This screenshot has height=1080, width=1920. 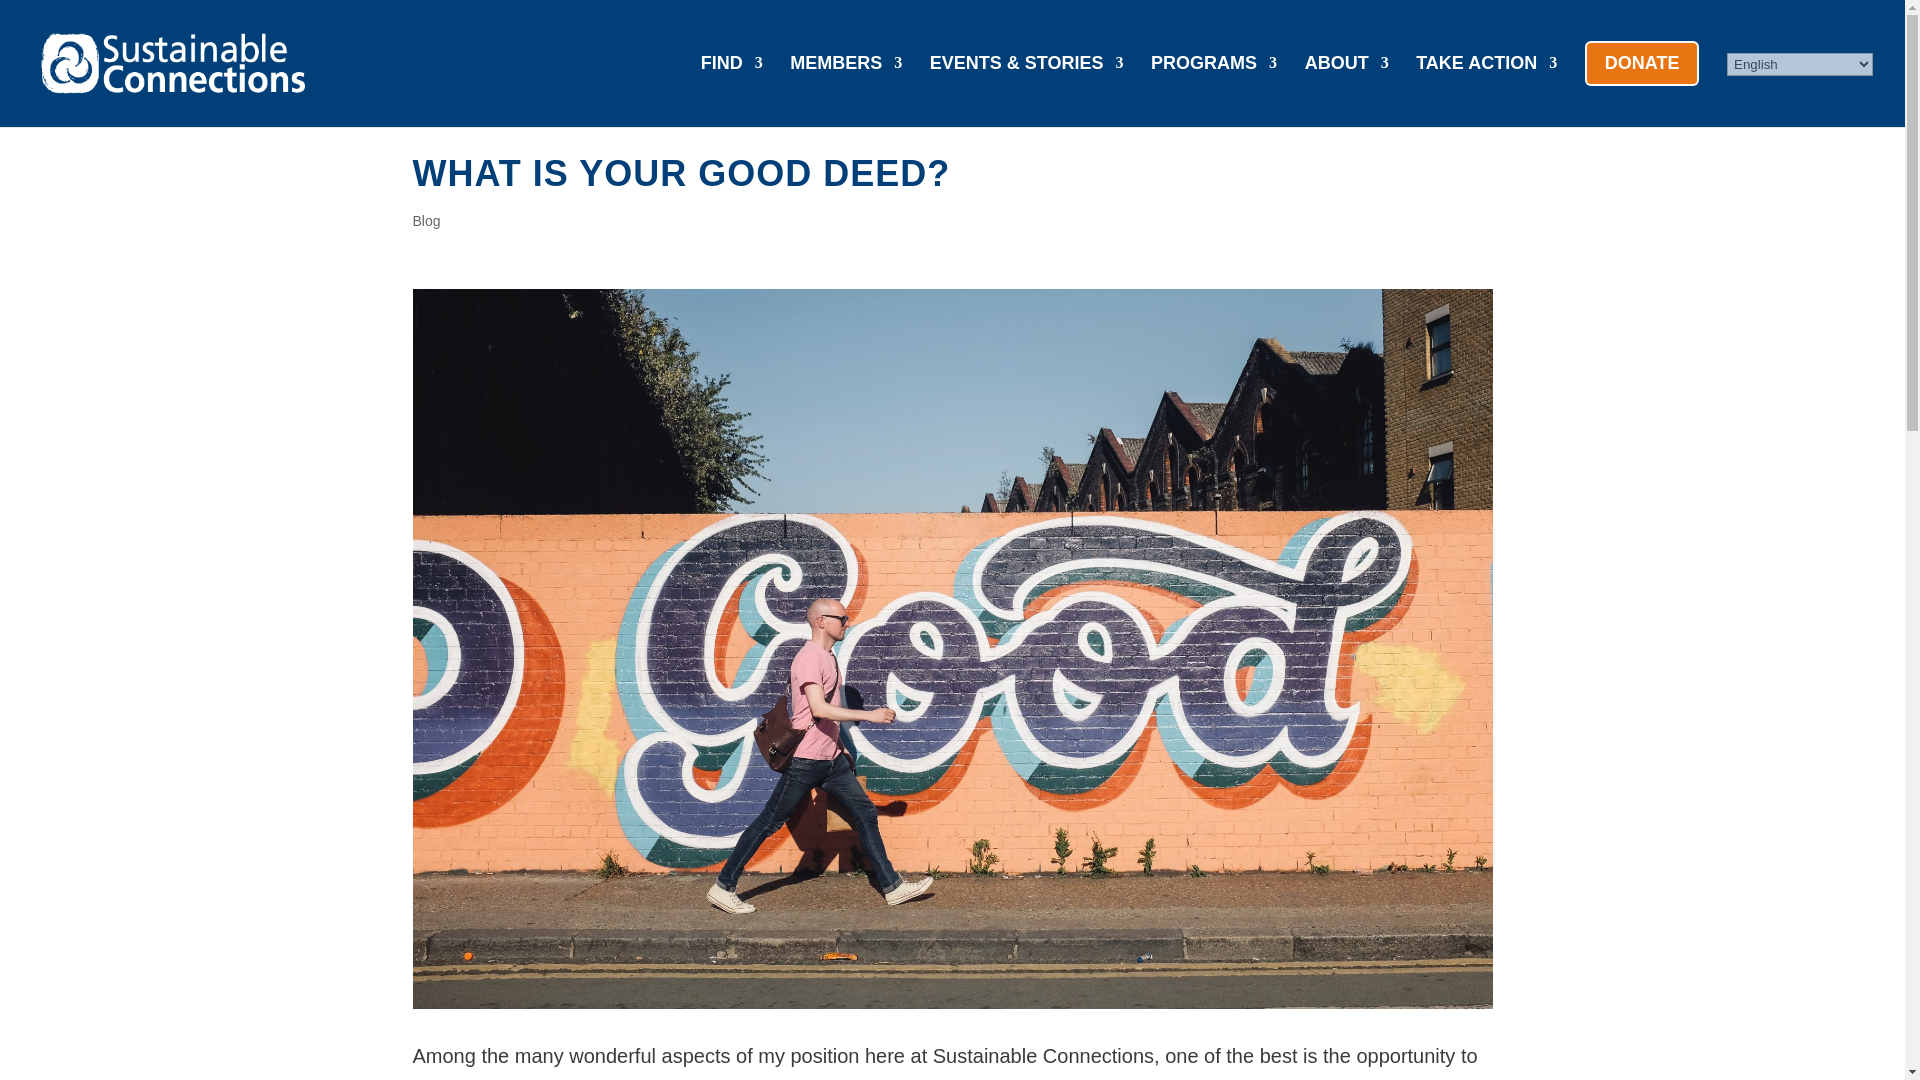 What do you see at coordinates (1642, 84) in the screenshot?
I see `DONATE` at bounding box center [1642, 84].